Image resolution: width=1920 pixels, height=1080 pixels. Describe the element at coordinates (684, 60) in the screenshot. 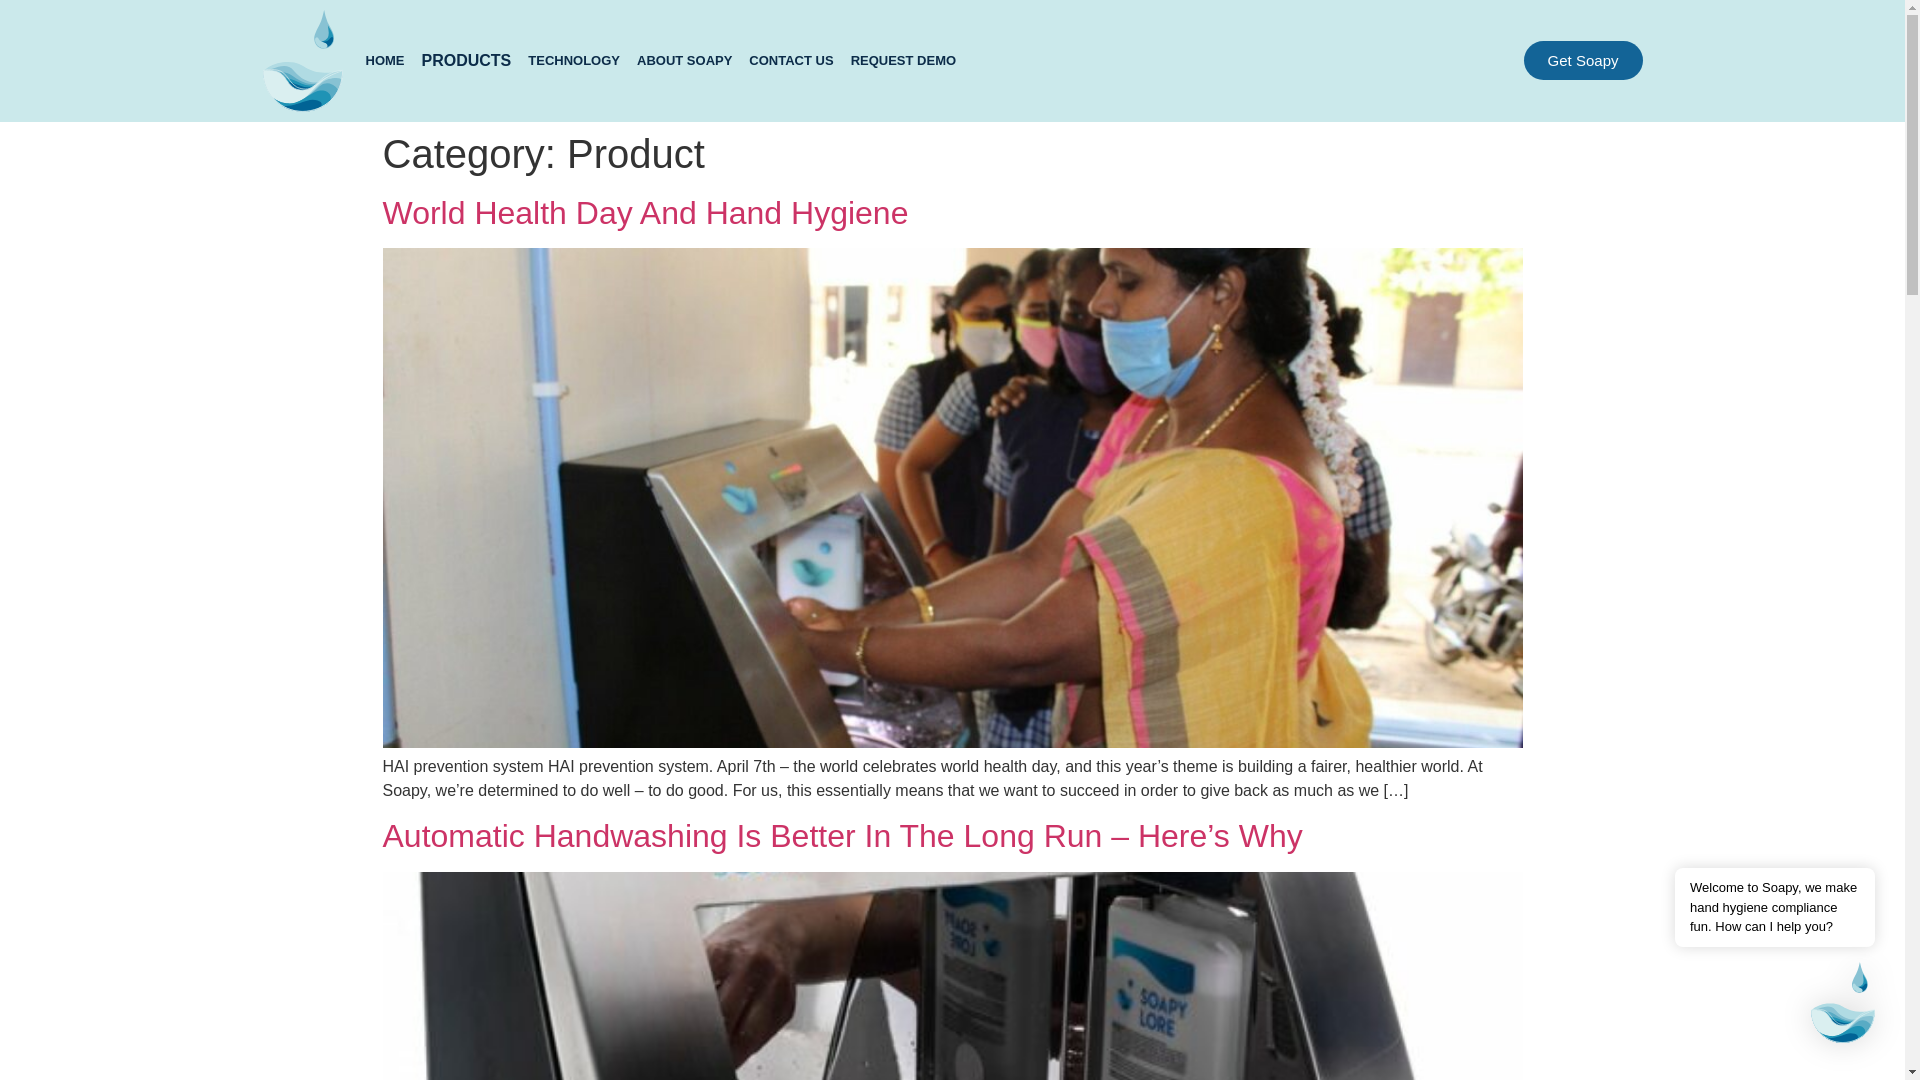

I see `ABOUT SOAPY` at that location.